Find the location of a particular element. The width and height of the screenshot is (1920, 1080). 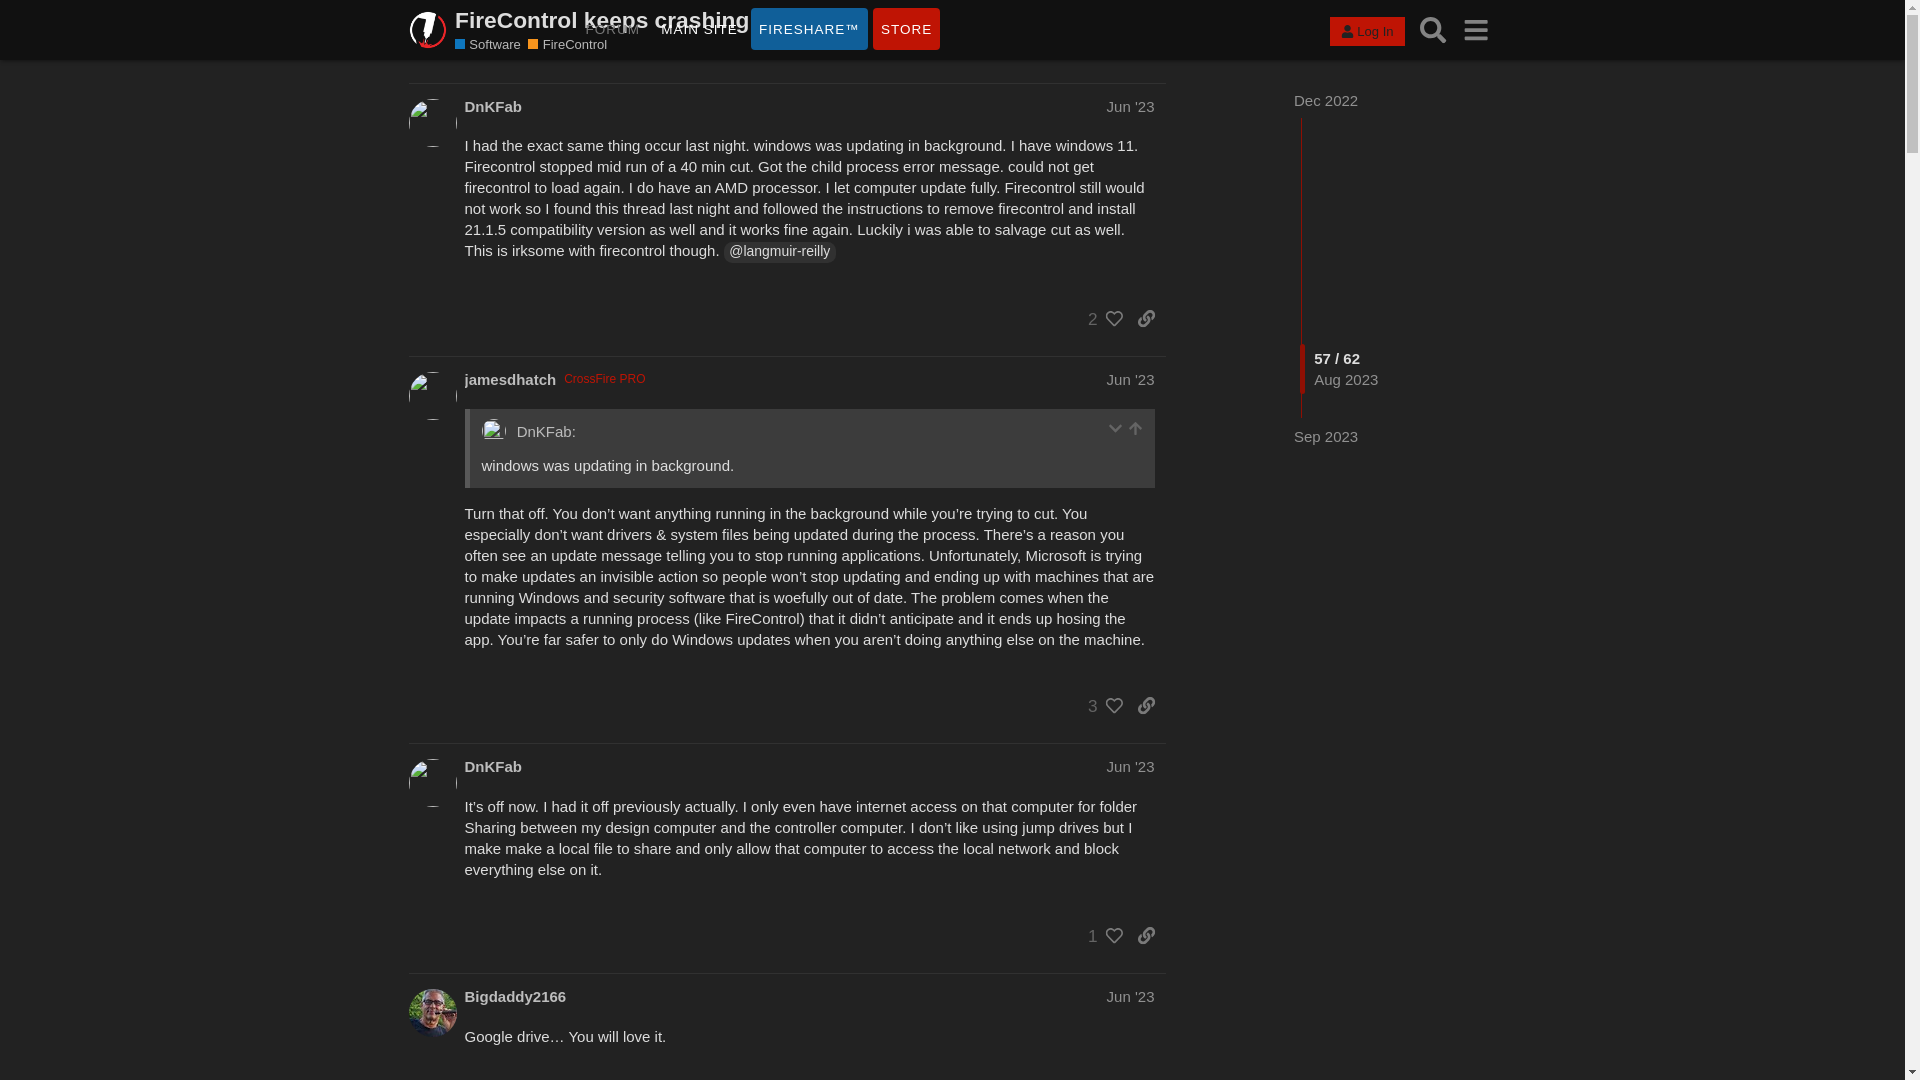

menu is located at coordinates (1476, 30).